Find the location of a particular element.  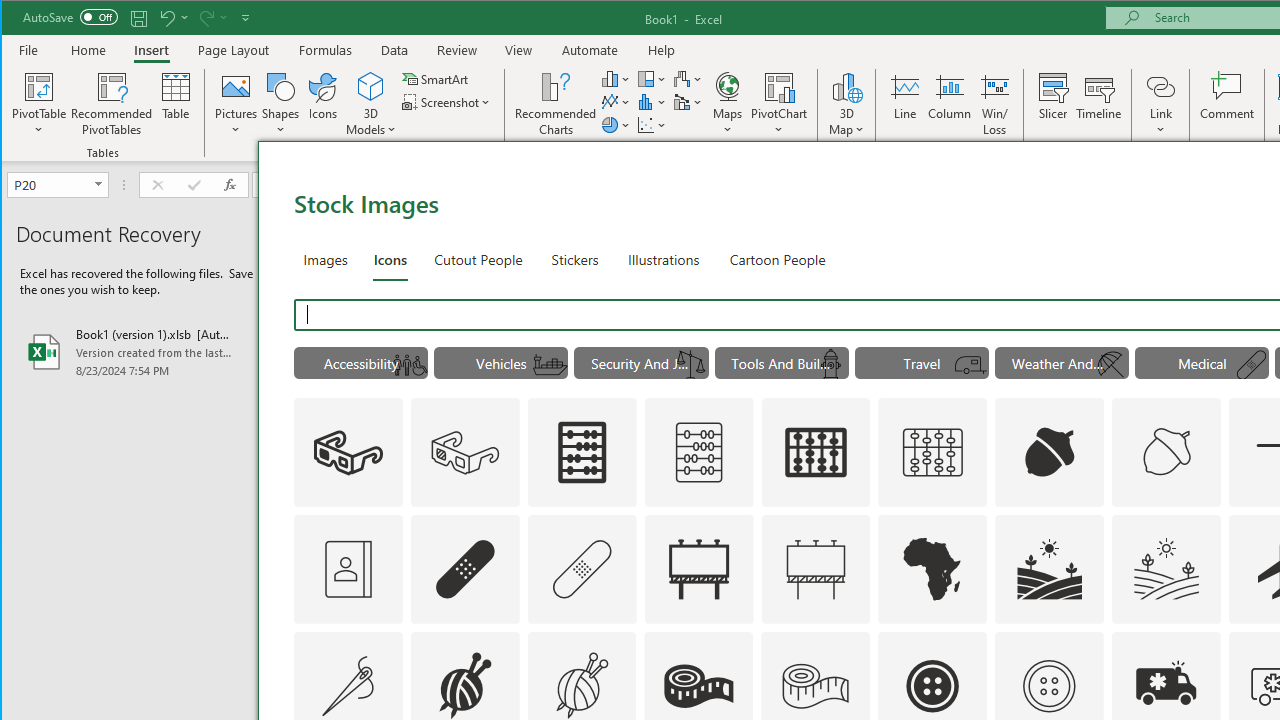

Recommended PivotTables is located at coordinates (112, 104).